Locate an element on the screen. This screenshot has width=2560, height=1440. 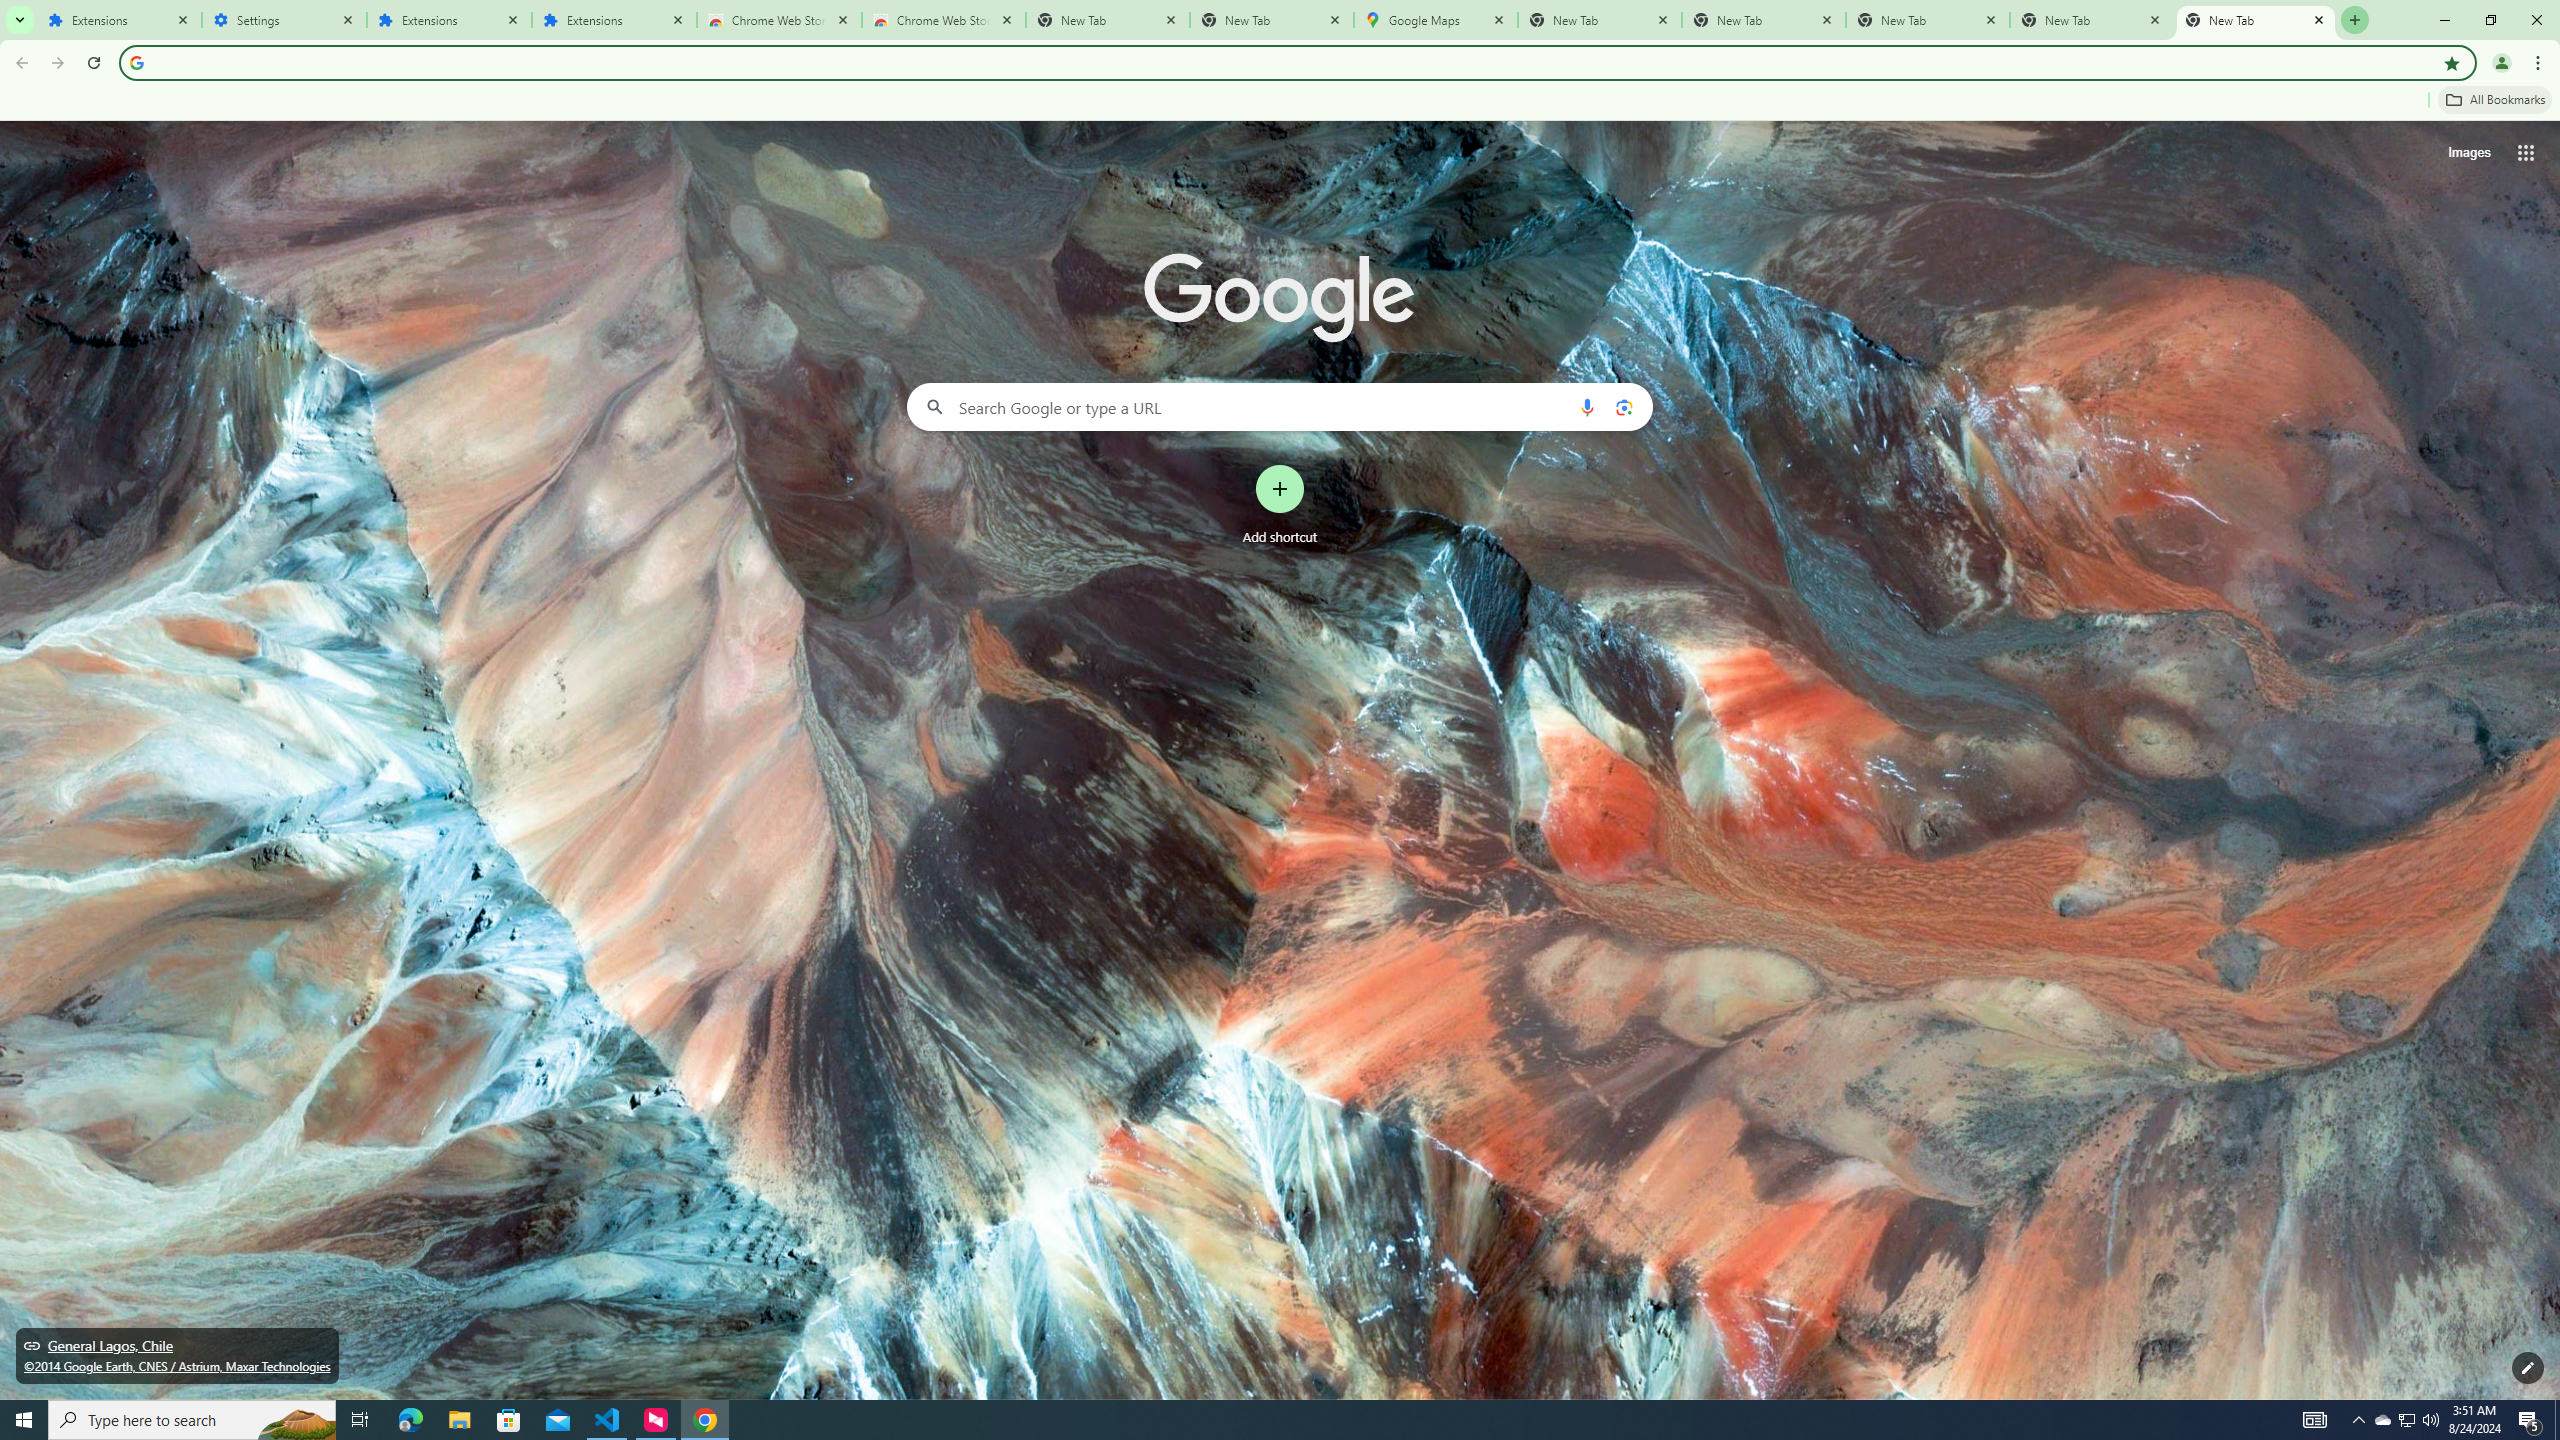
Customize this page is located at coordinates (2528, 1368).